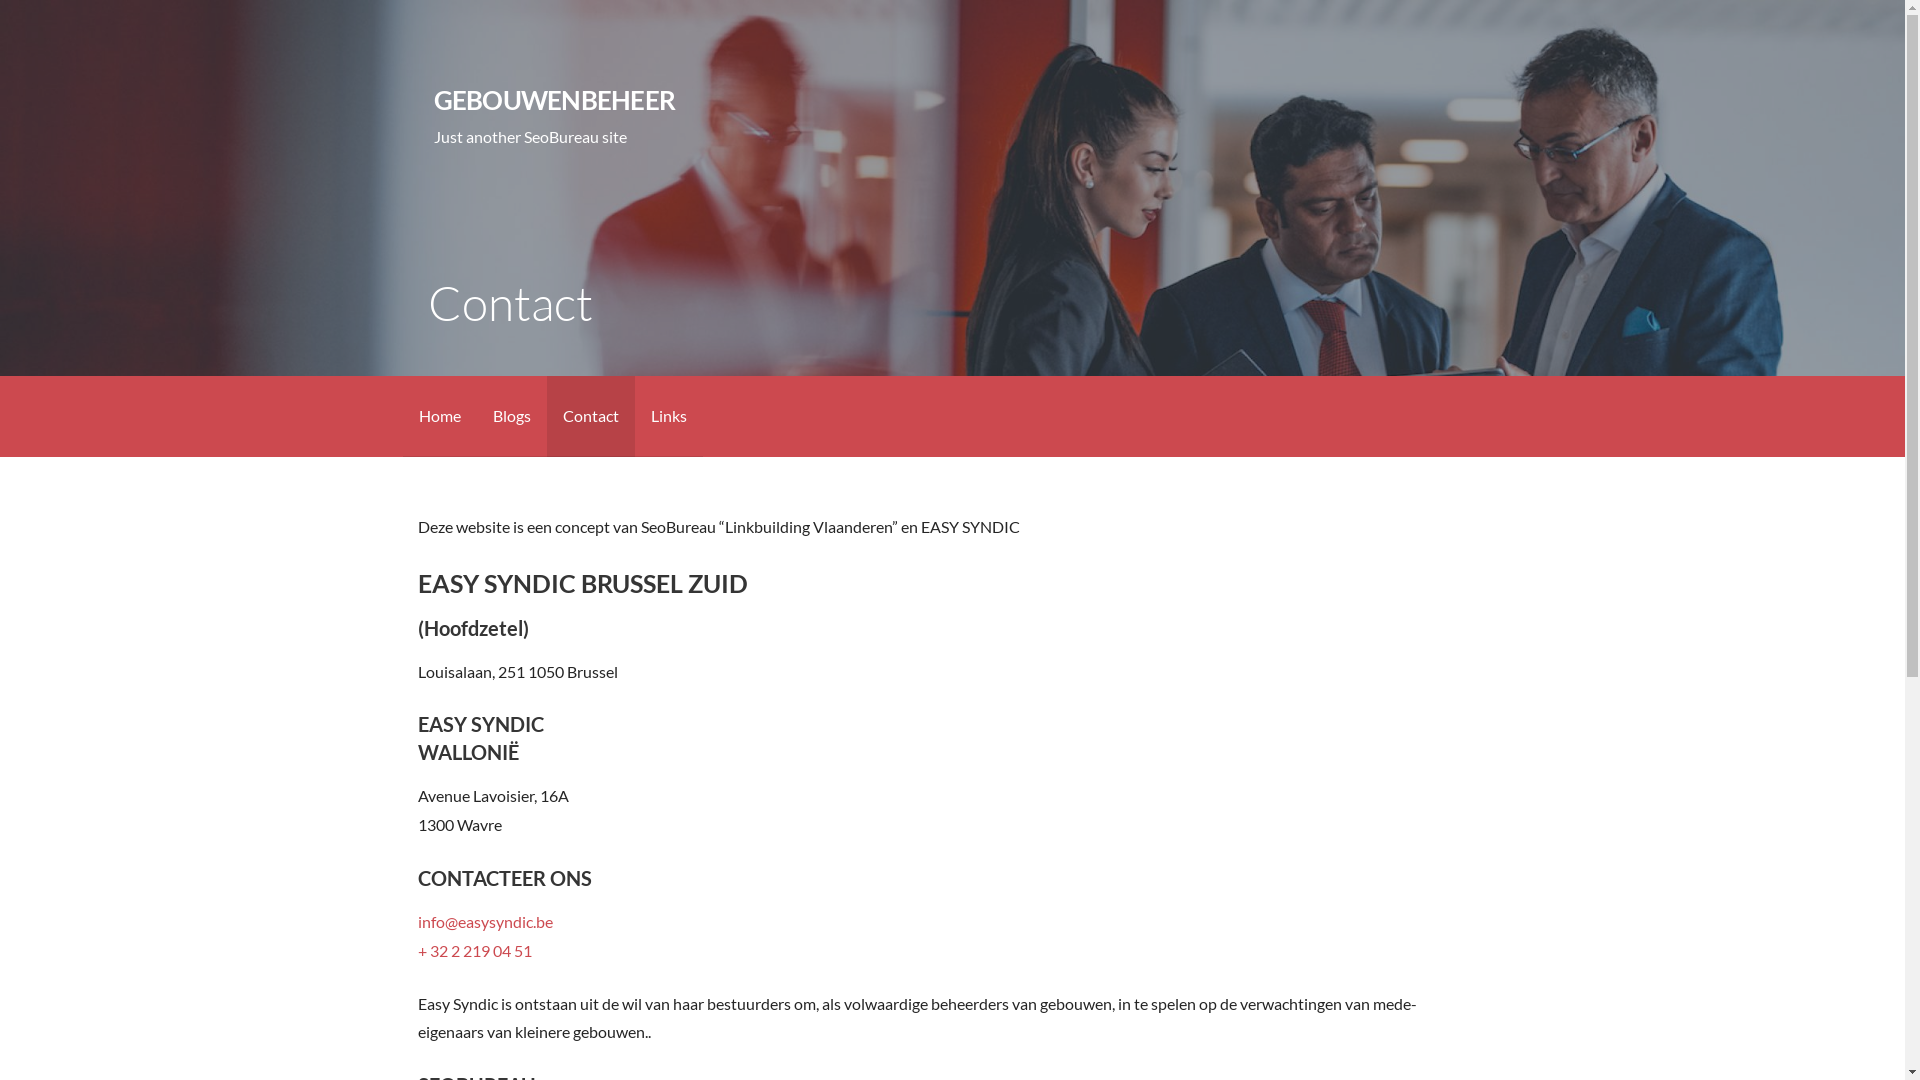 This screenshot has height=1080, width=1920. What do you see at coordinates (590, 416) in the screenshot?
I see `Contact` at bounding box center [590, 416].